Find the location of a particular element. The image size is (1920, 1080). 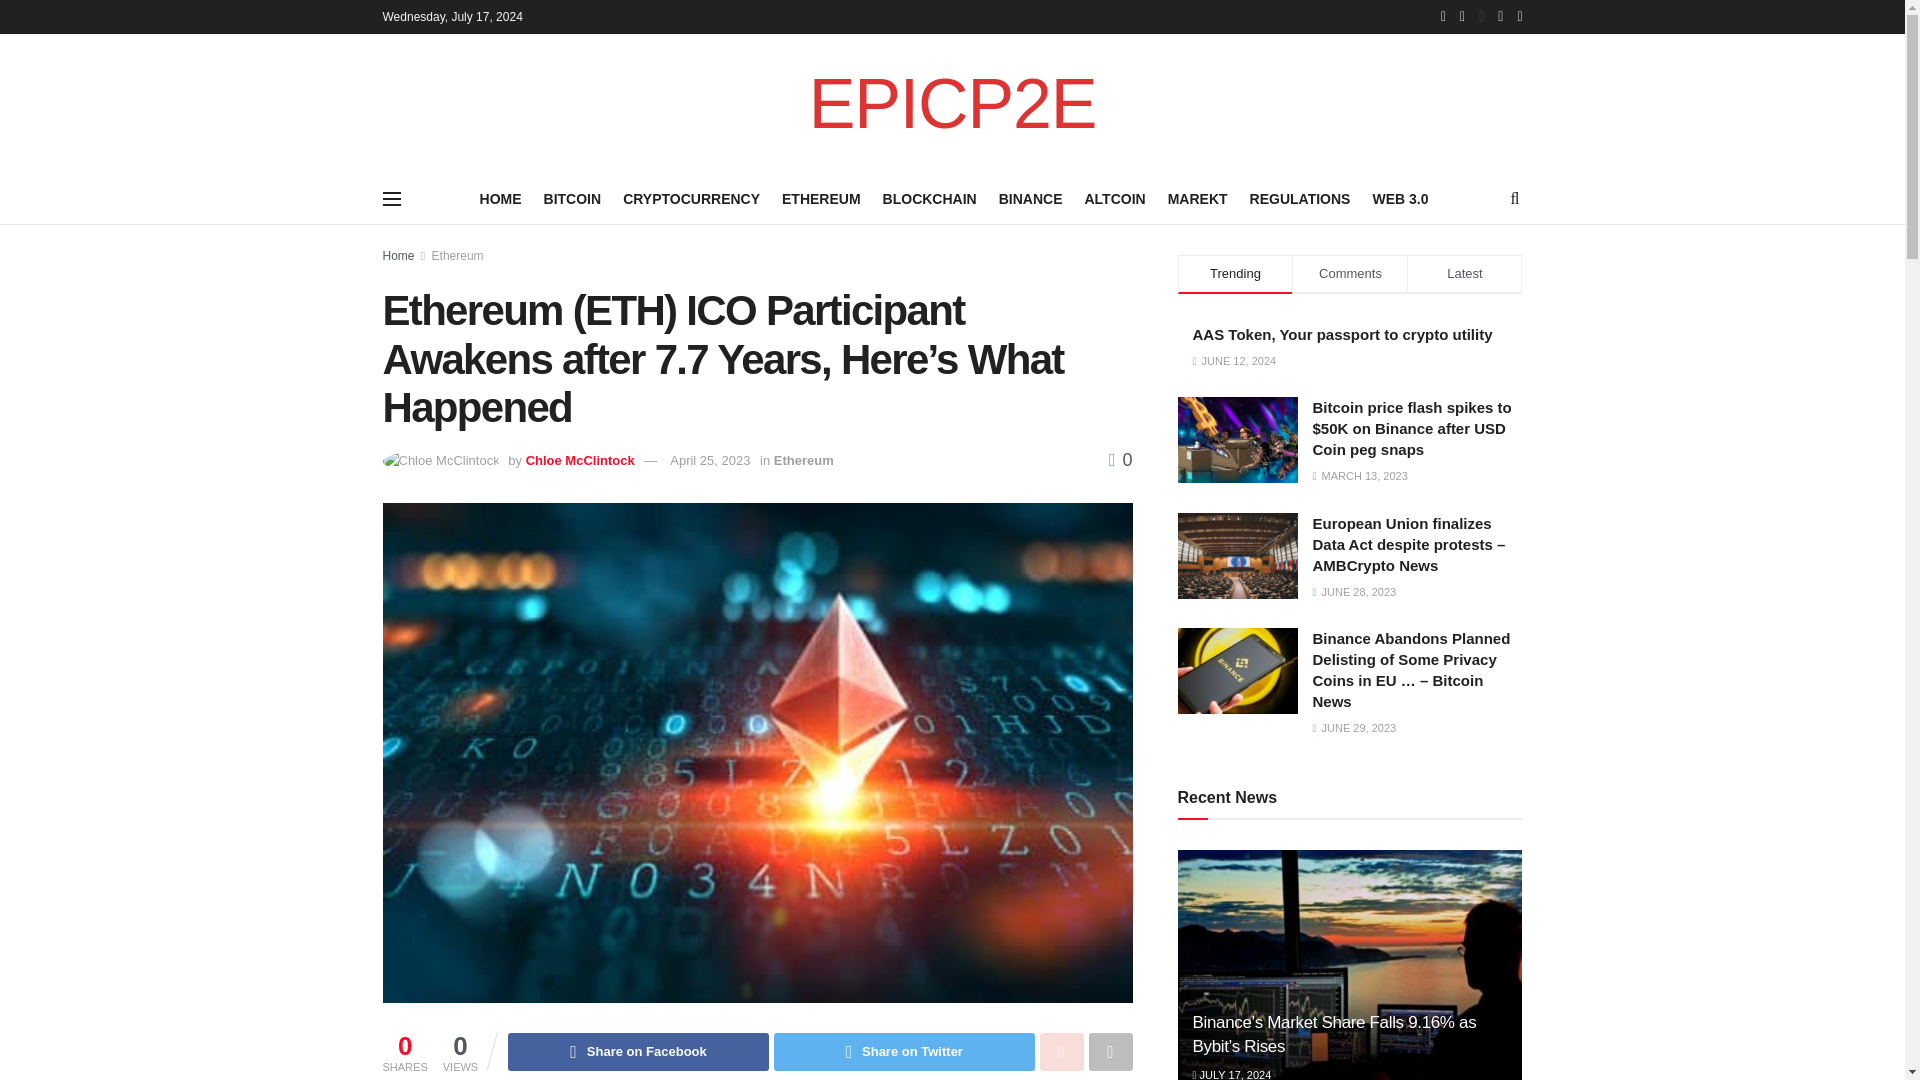

Share on Facebook is located at coordinates (638, 1052).